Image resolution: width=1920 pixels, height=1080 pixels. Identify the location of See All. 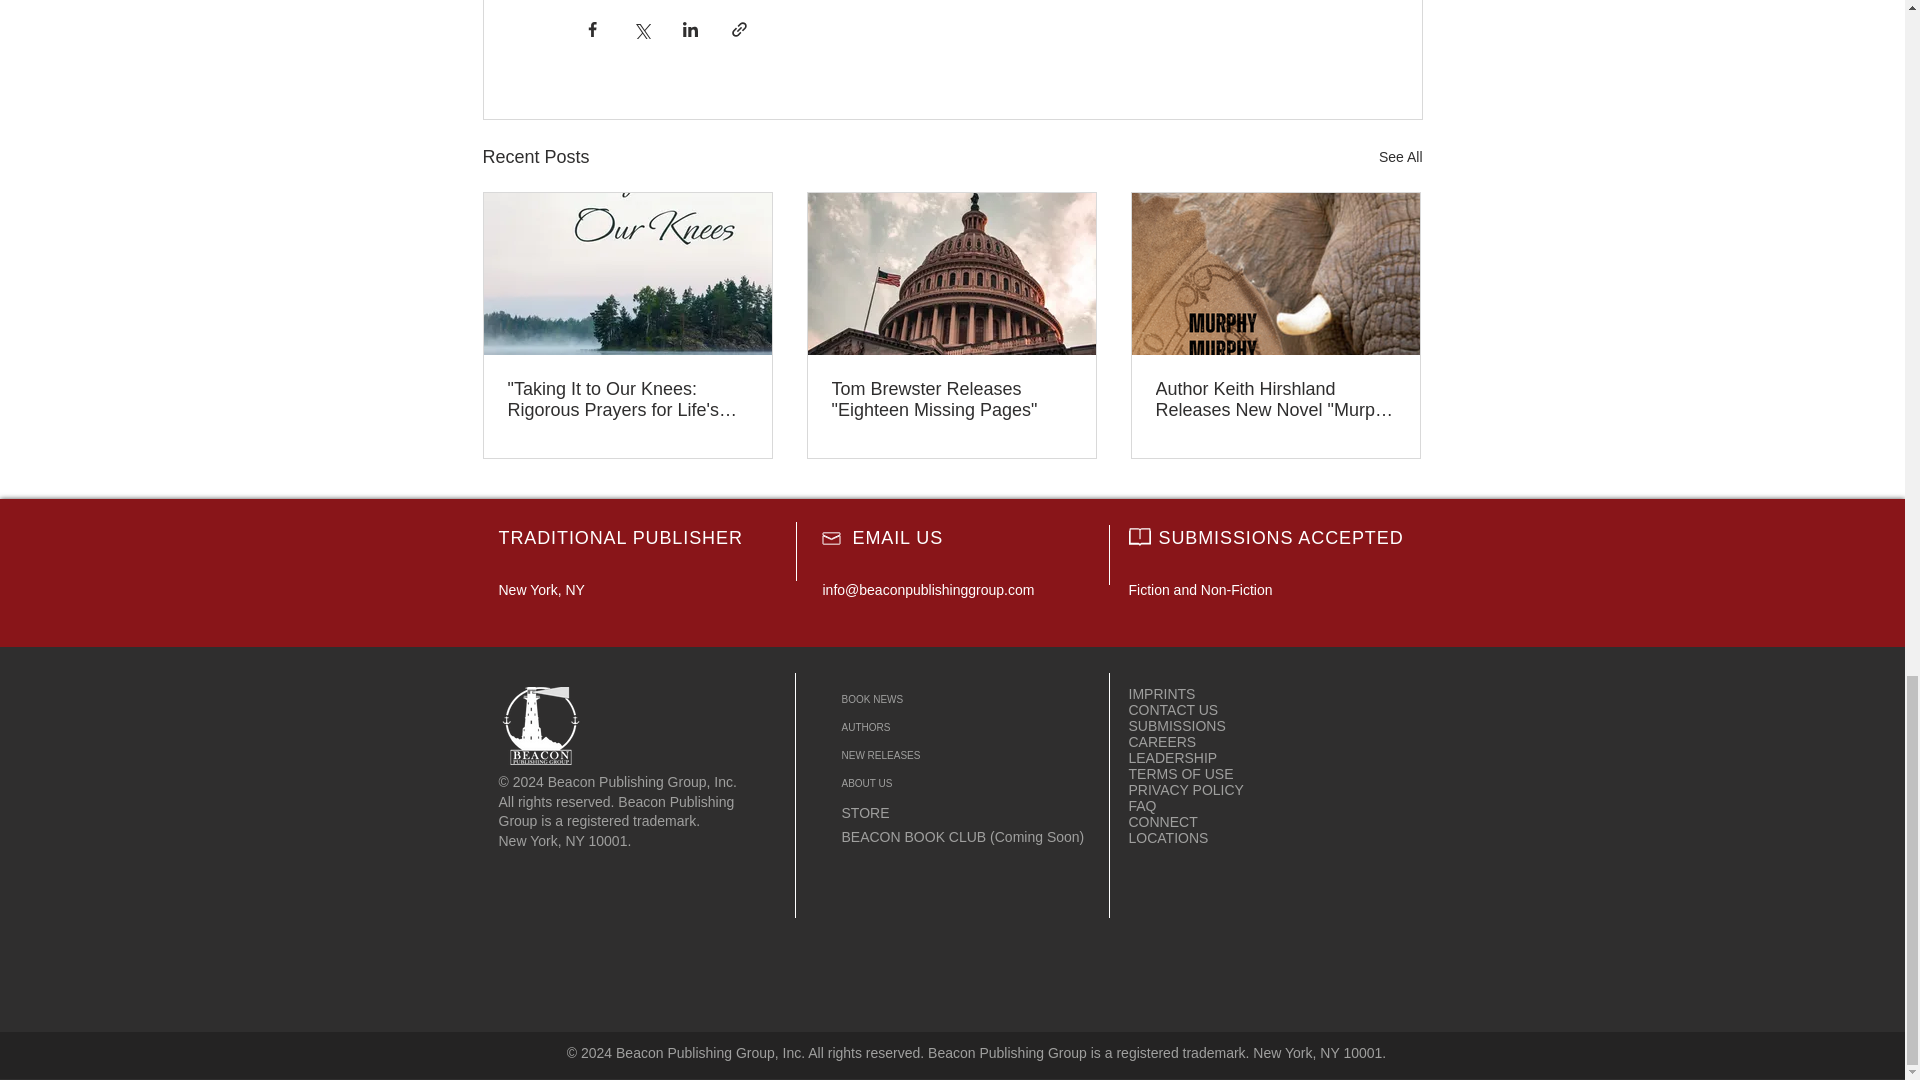
(1400, 156).